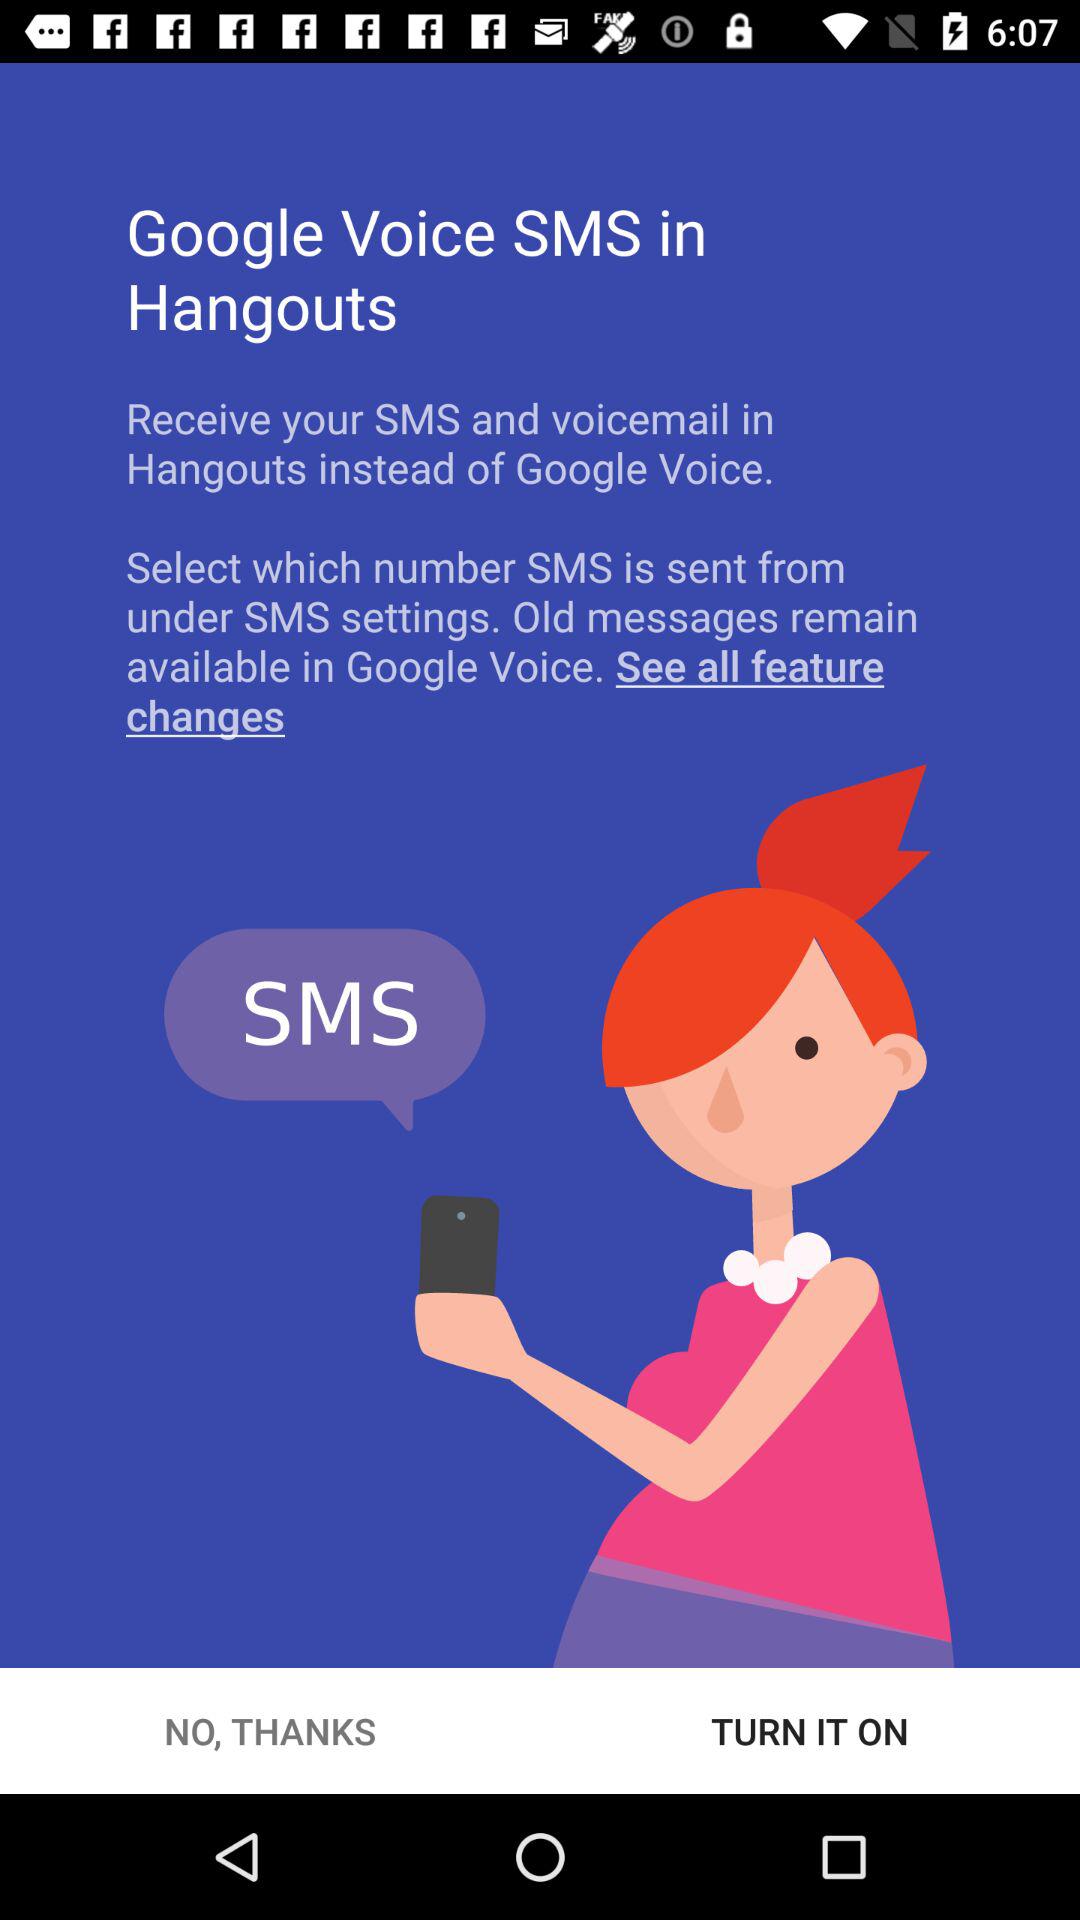 The image size is (1080, 1920). Describe the element at coordinates (270, 1730) in the screenshot. I see `launch button to the left of the turn it on icon` at that location.